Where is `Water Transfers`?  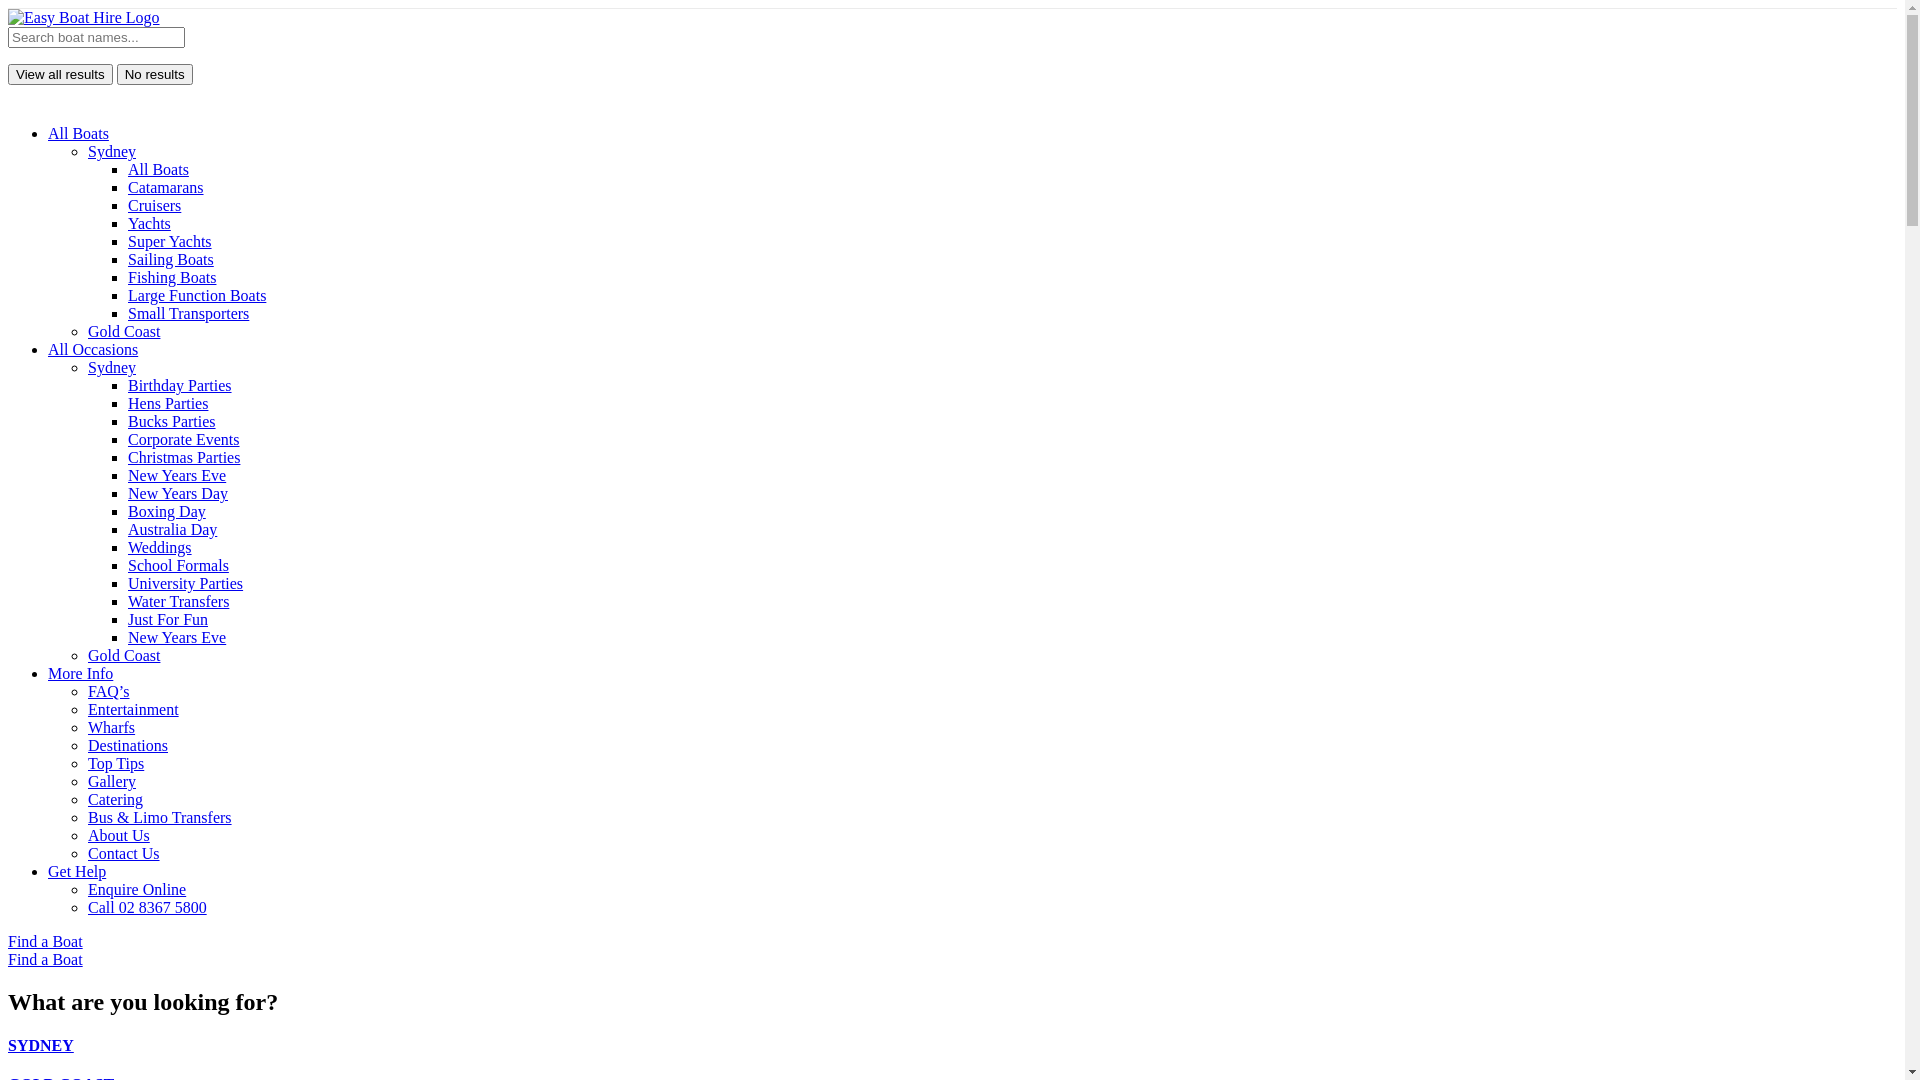 Water Transfers is located at coordinates (178, 602).